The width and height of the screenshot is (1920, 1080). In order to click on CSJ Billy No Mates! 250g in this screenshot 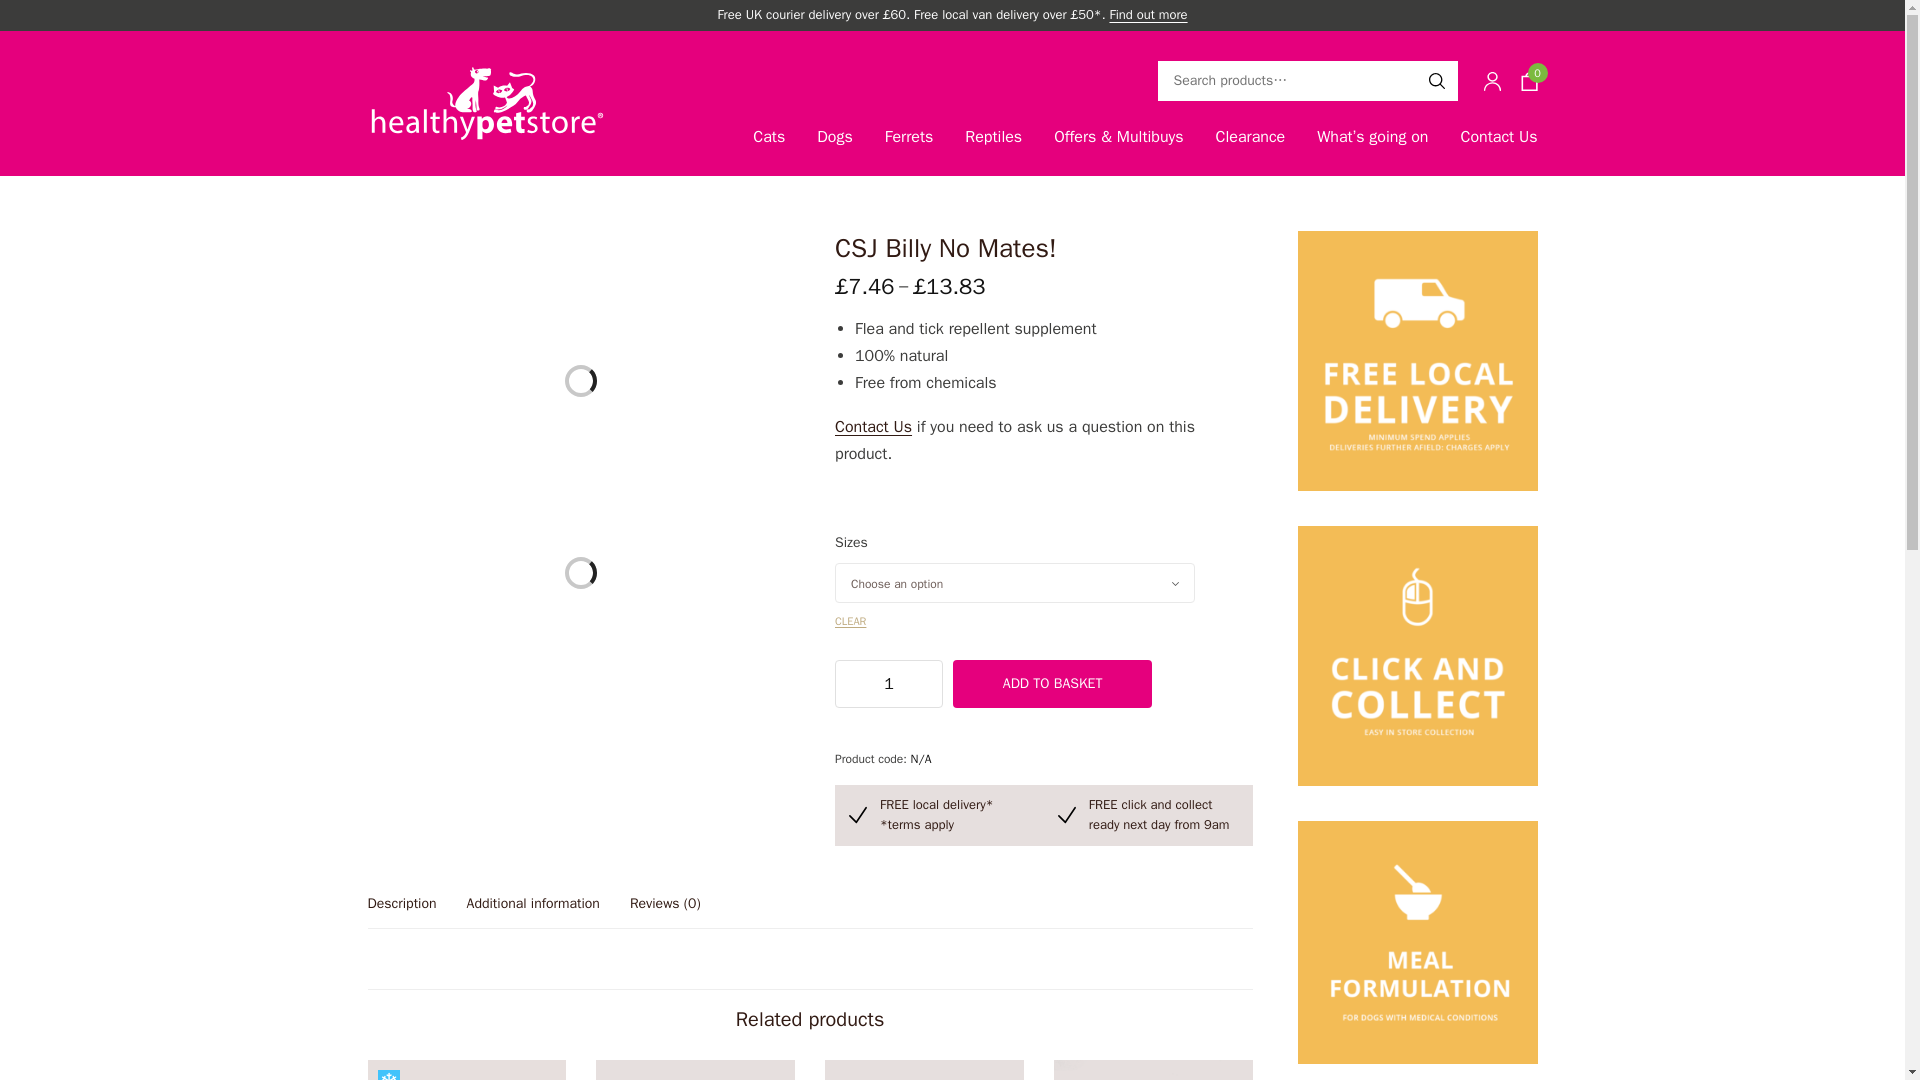, I will do `click(402, 572)`.